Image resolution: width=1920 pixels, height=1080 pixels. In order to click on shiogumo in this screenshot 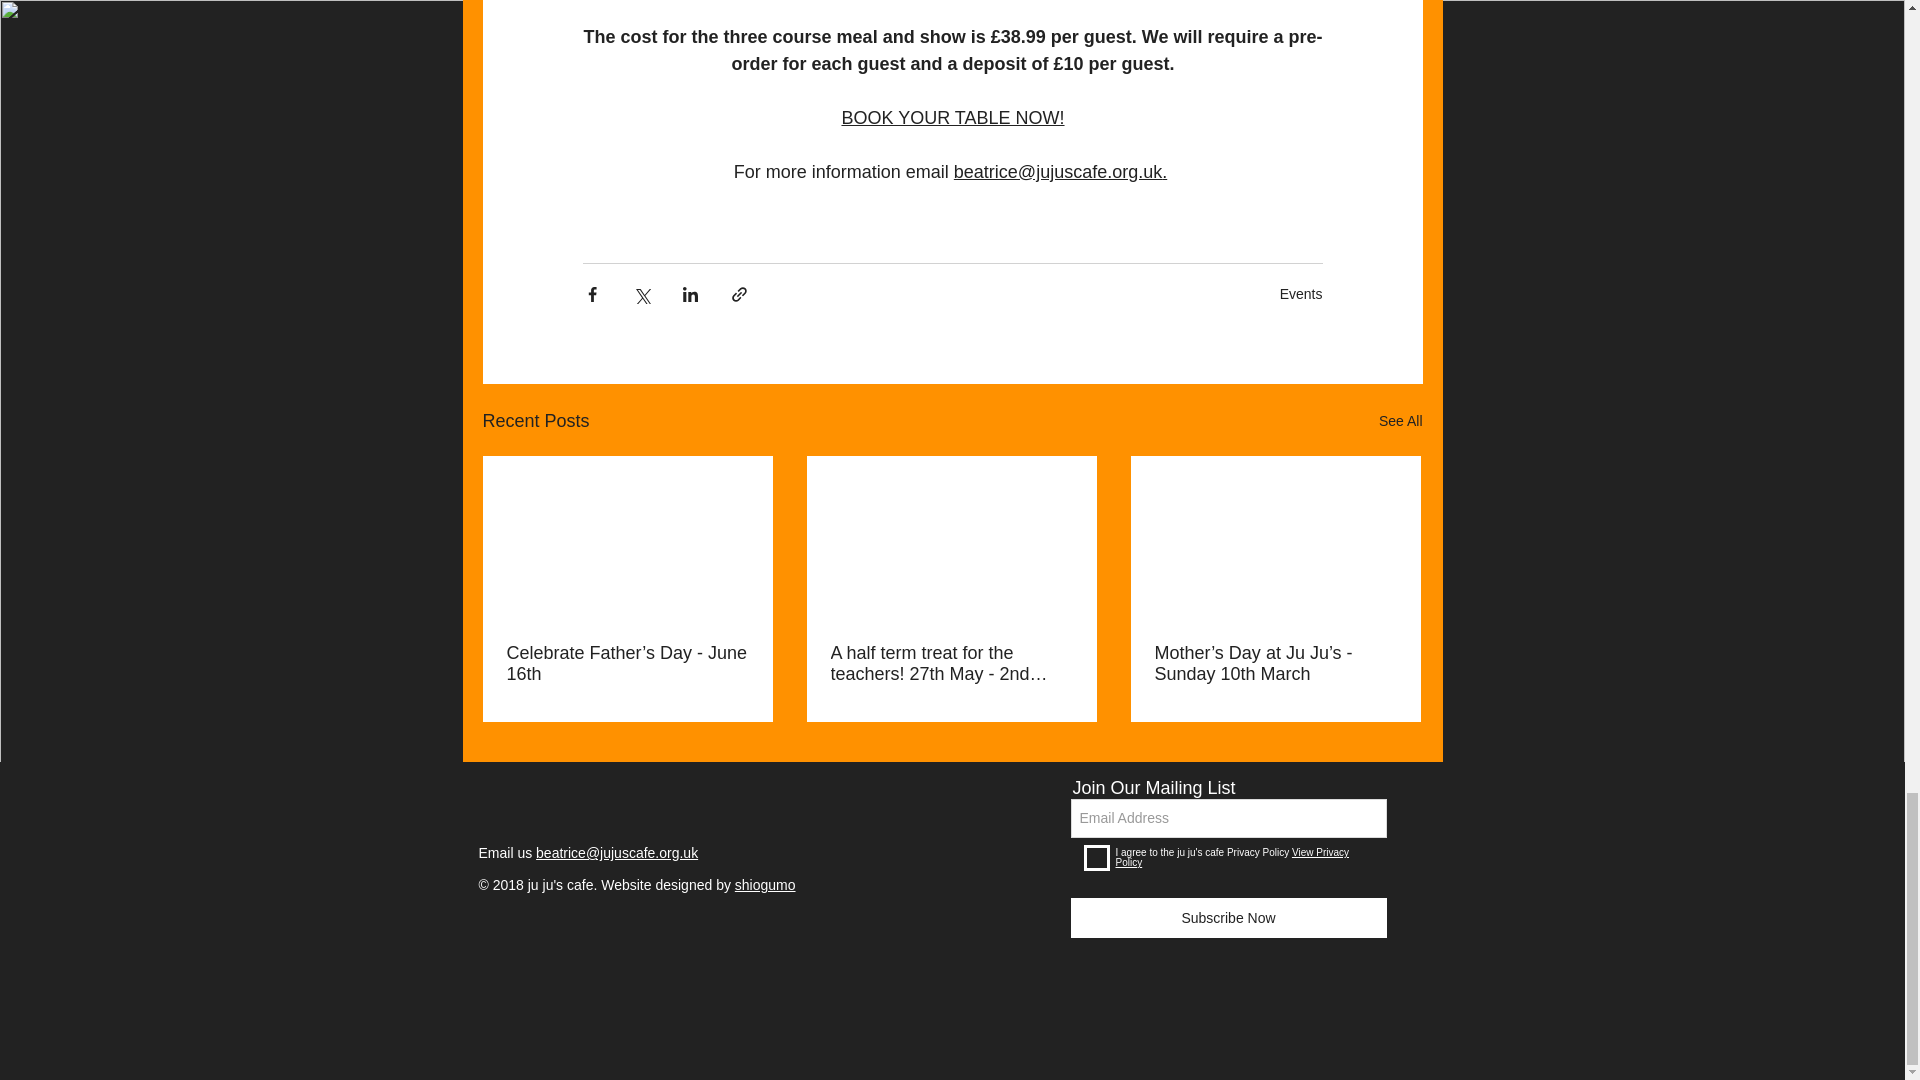, I will do `click(766, 884)`.